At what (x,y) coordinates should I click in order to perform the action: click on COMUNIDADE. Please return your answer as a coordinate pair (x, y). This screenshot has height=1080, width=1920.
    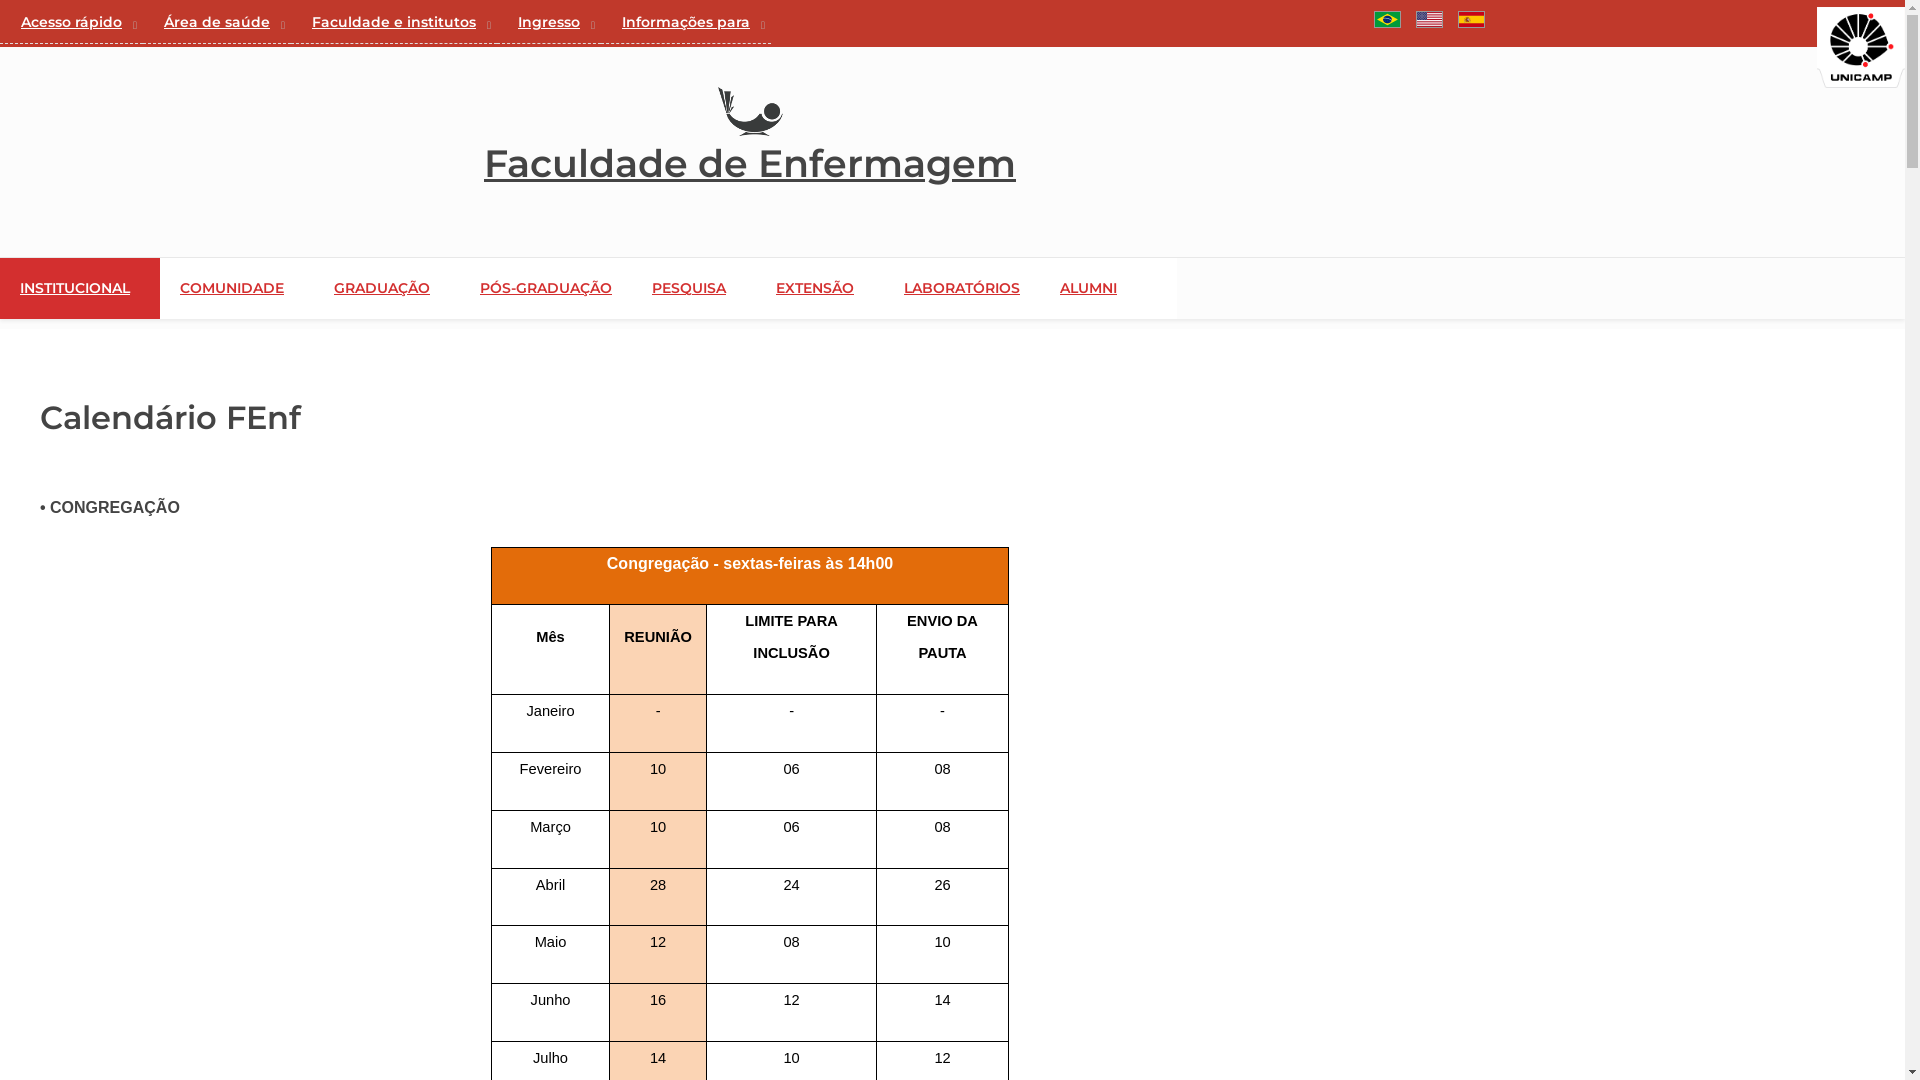
    Looking at the image, I should click on (262, 288).